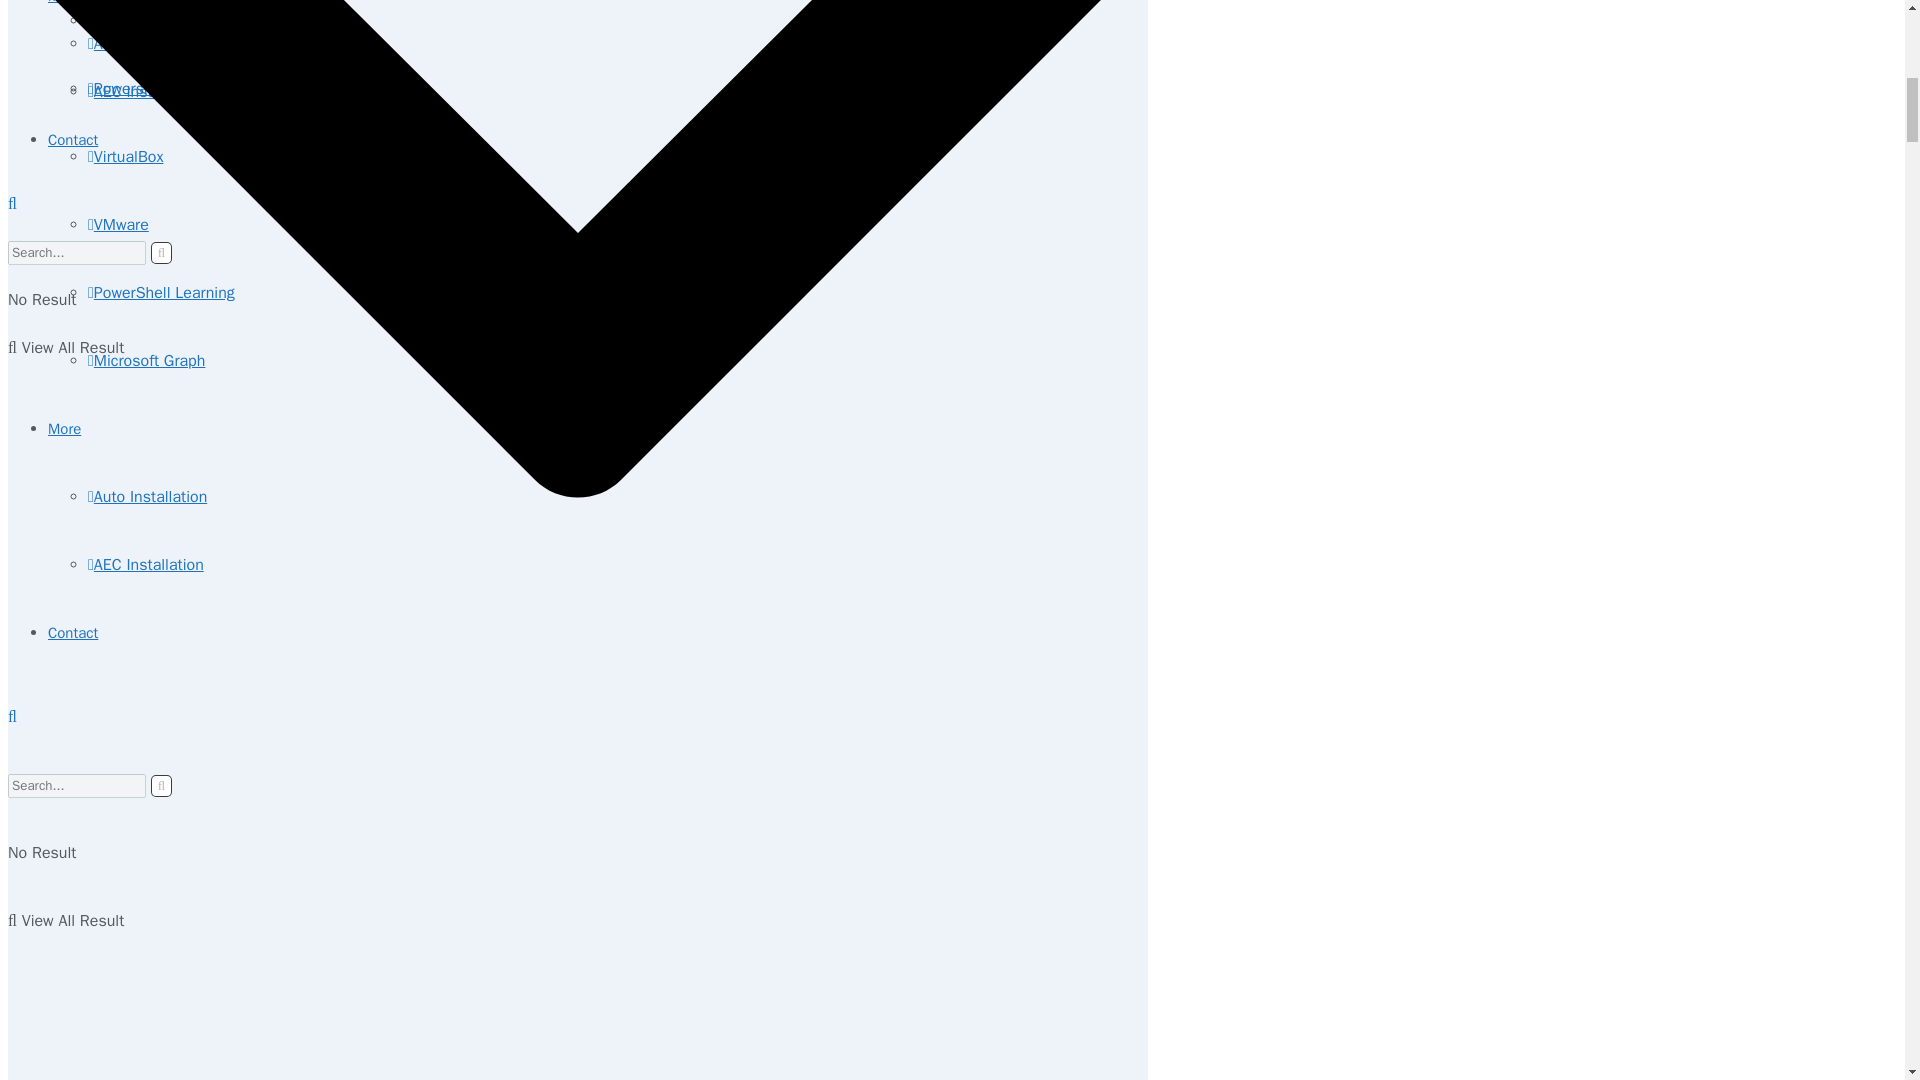 This screenshot has width=1920, height=1080. What do you see at coordinates (118, 224) in the screenshot?
I see `VMware` at bounding box center [118, 224].